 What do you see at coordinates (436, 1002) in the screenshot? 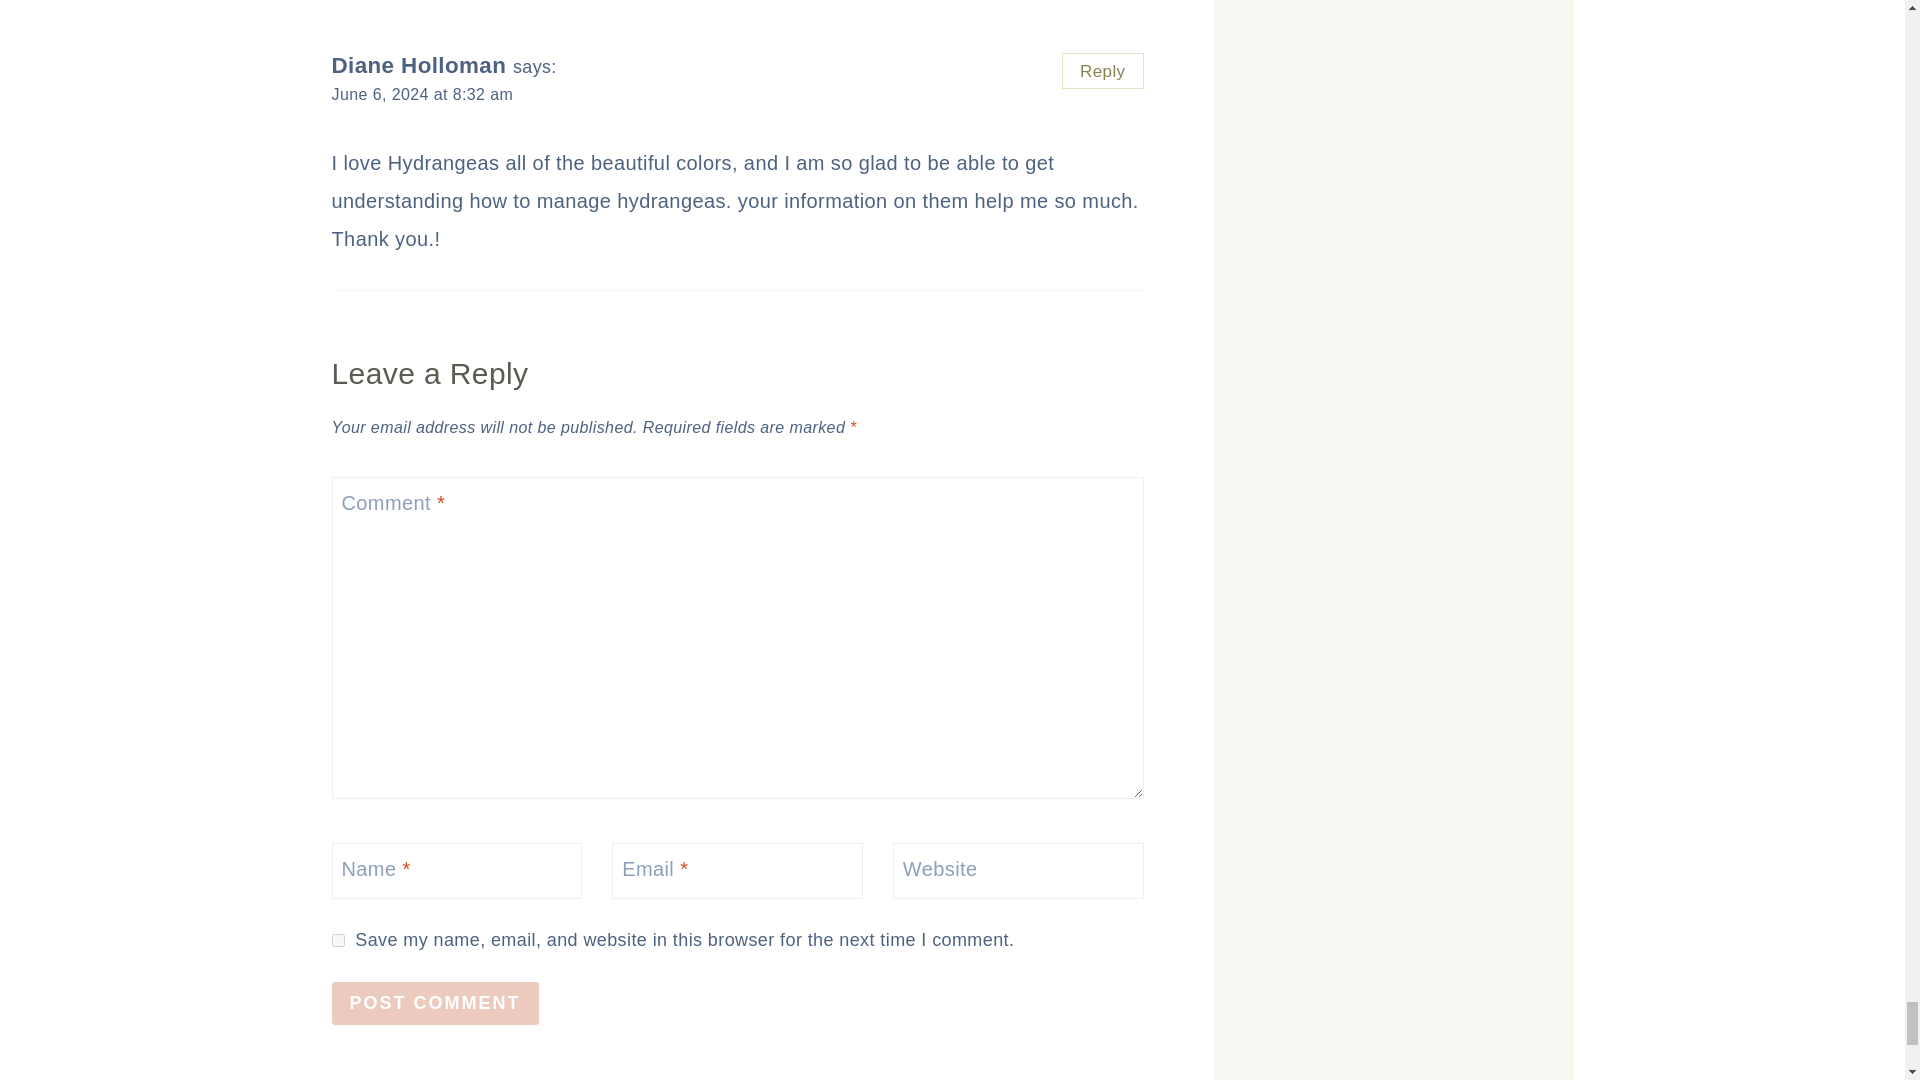
I see `Post Comment` at bounding box center [436, 1002].